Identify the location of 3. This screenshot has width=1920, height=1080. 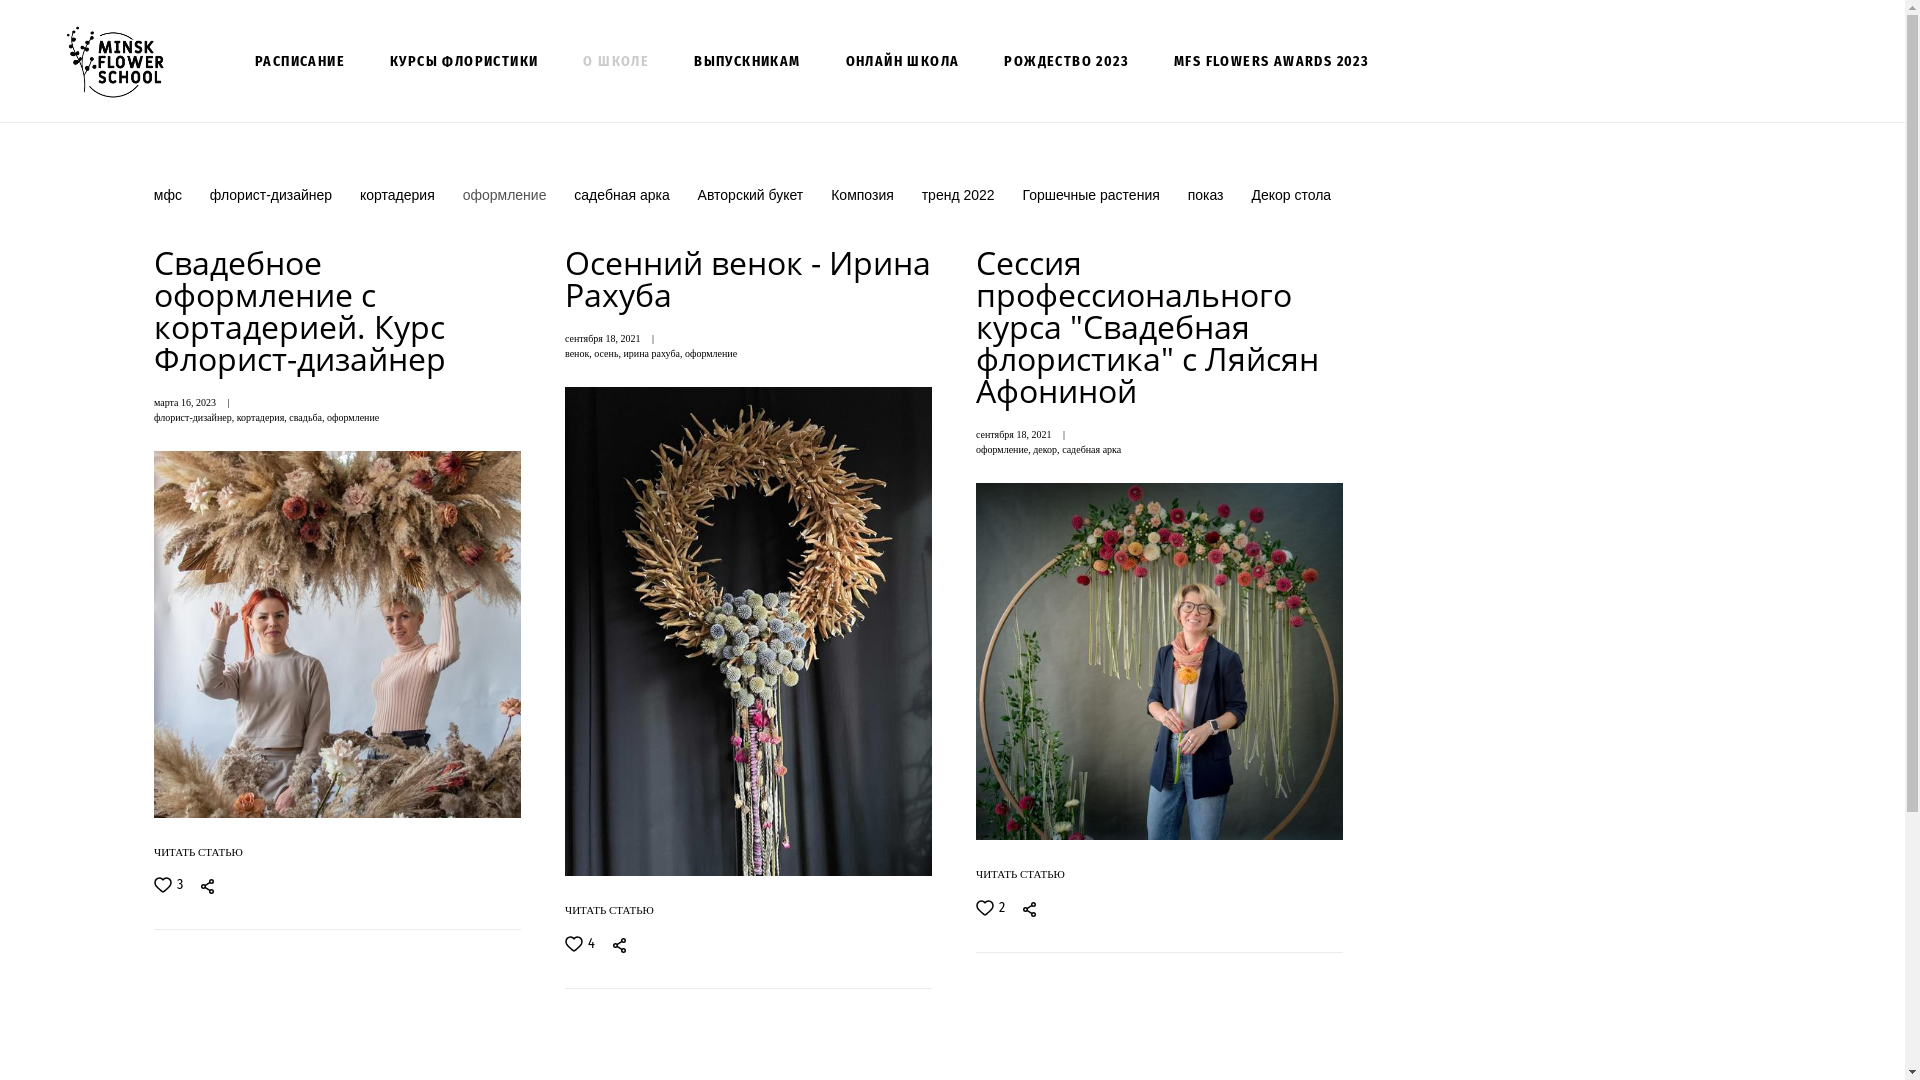
(168, 885).